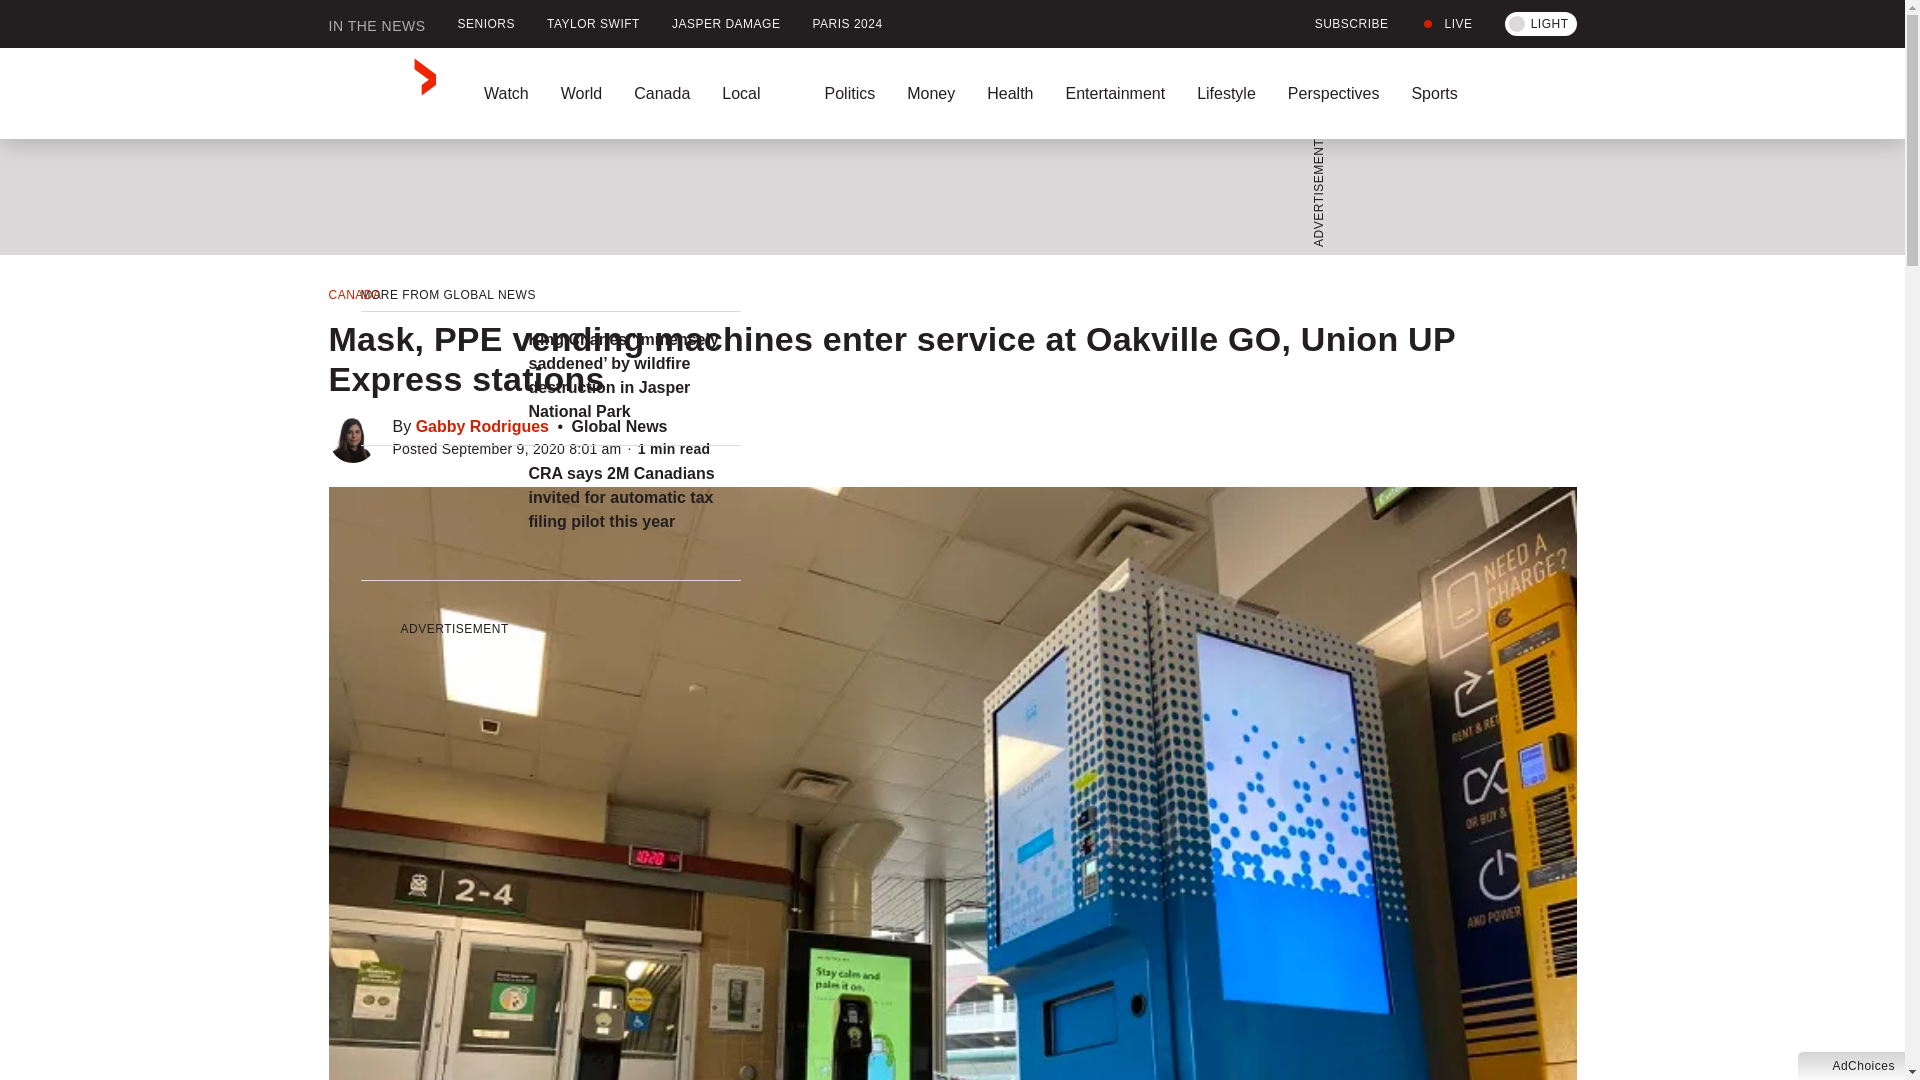 This screenshot has height=1080, width=1920. Describe the element at coordinates (1446, 24) in the screenshot. I see `LIVE` at that location.